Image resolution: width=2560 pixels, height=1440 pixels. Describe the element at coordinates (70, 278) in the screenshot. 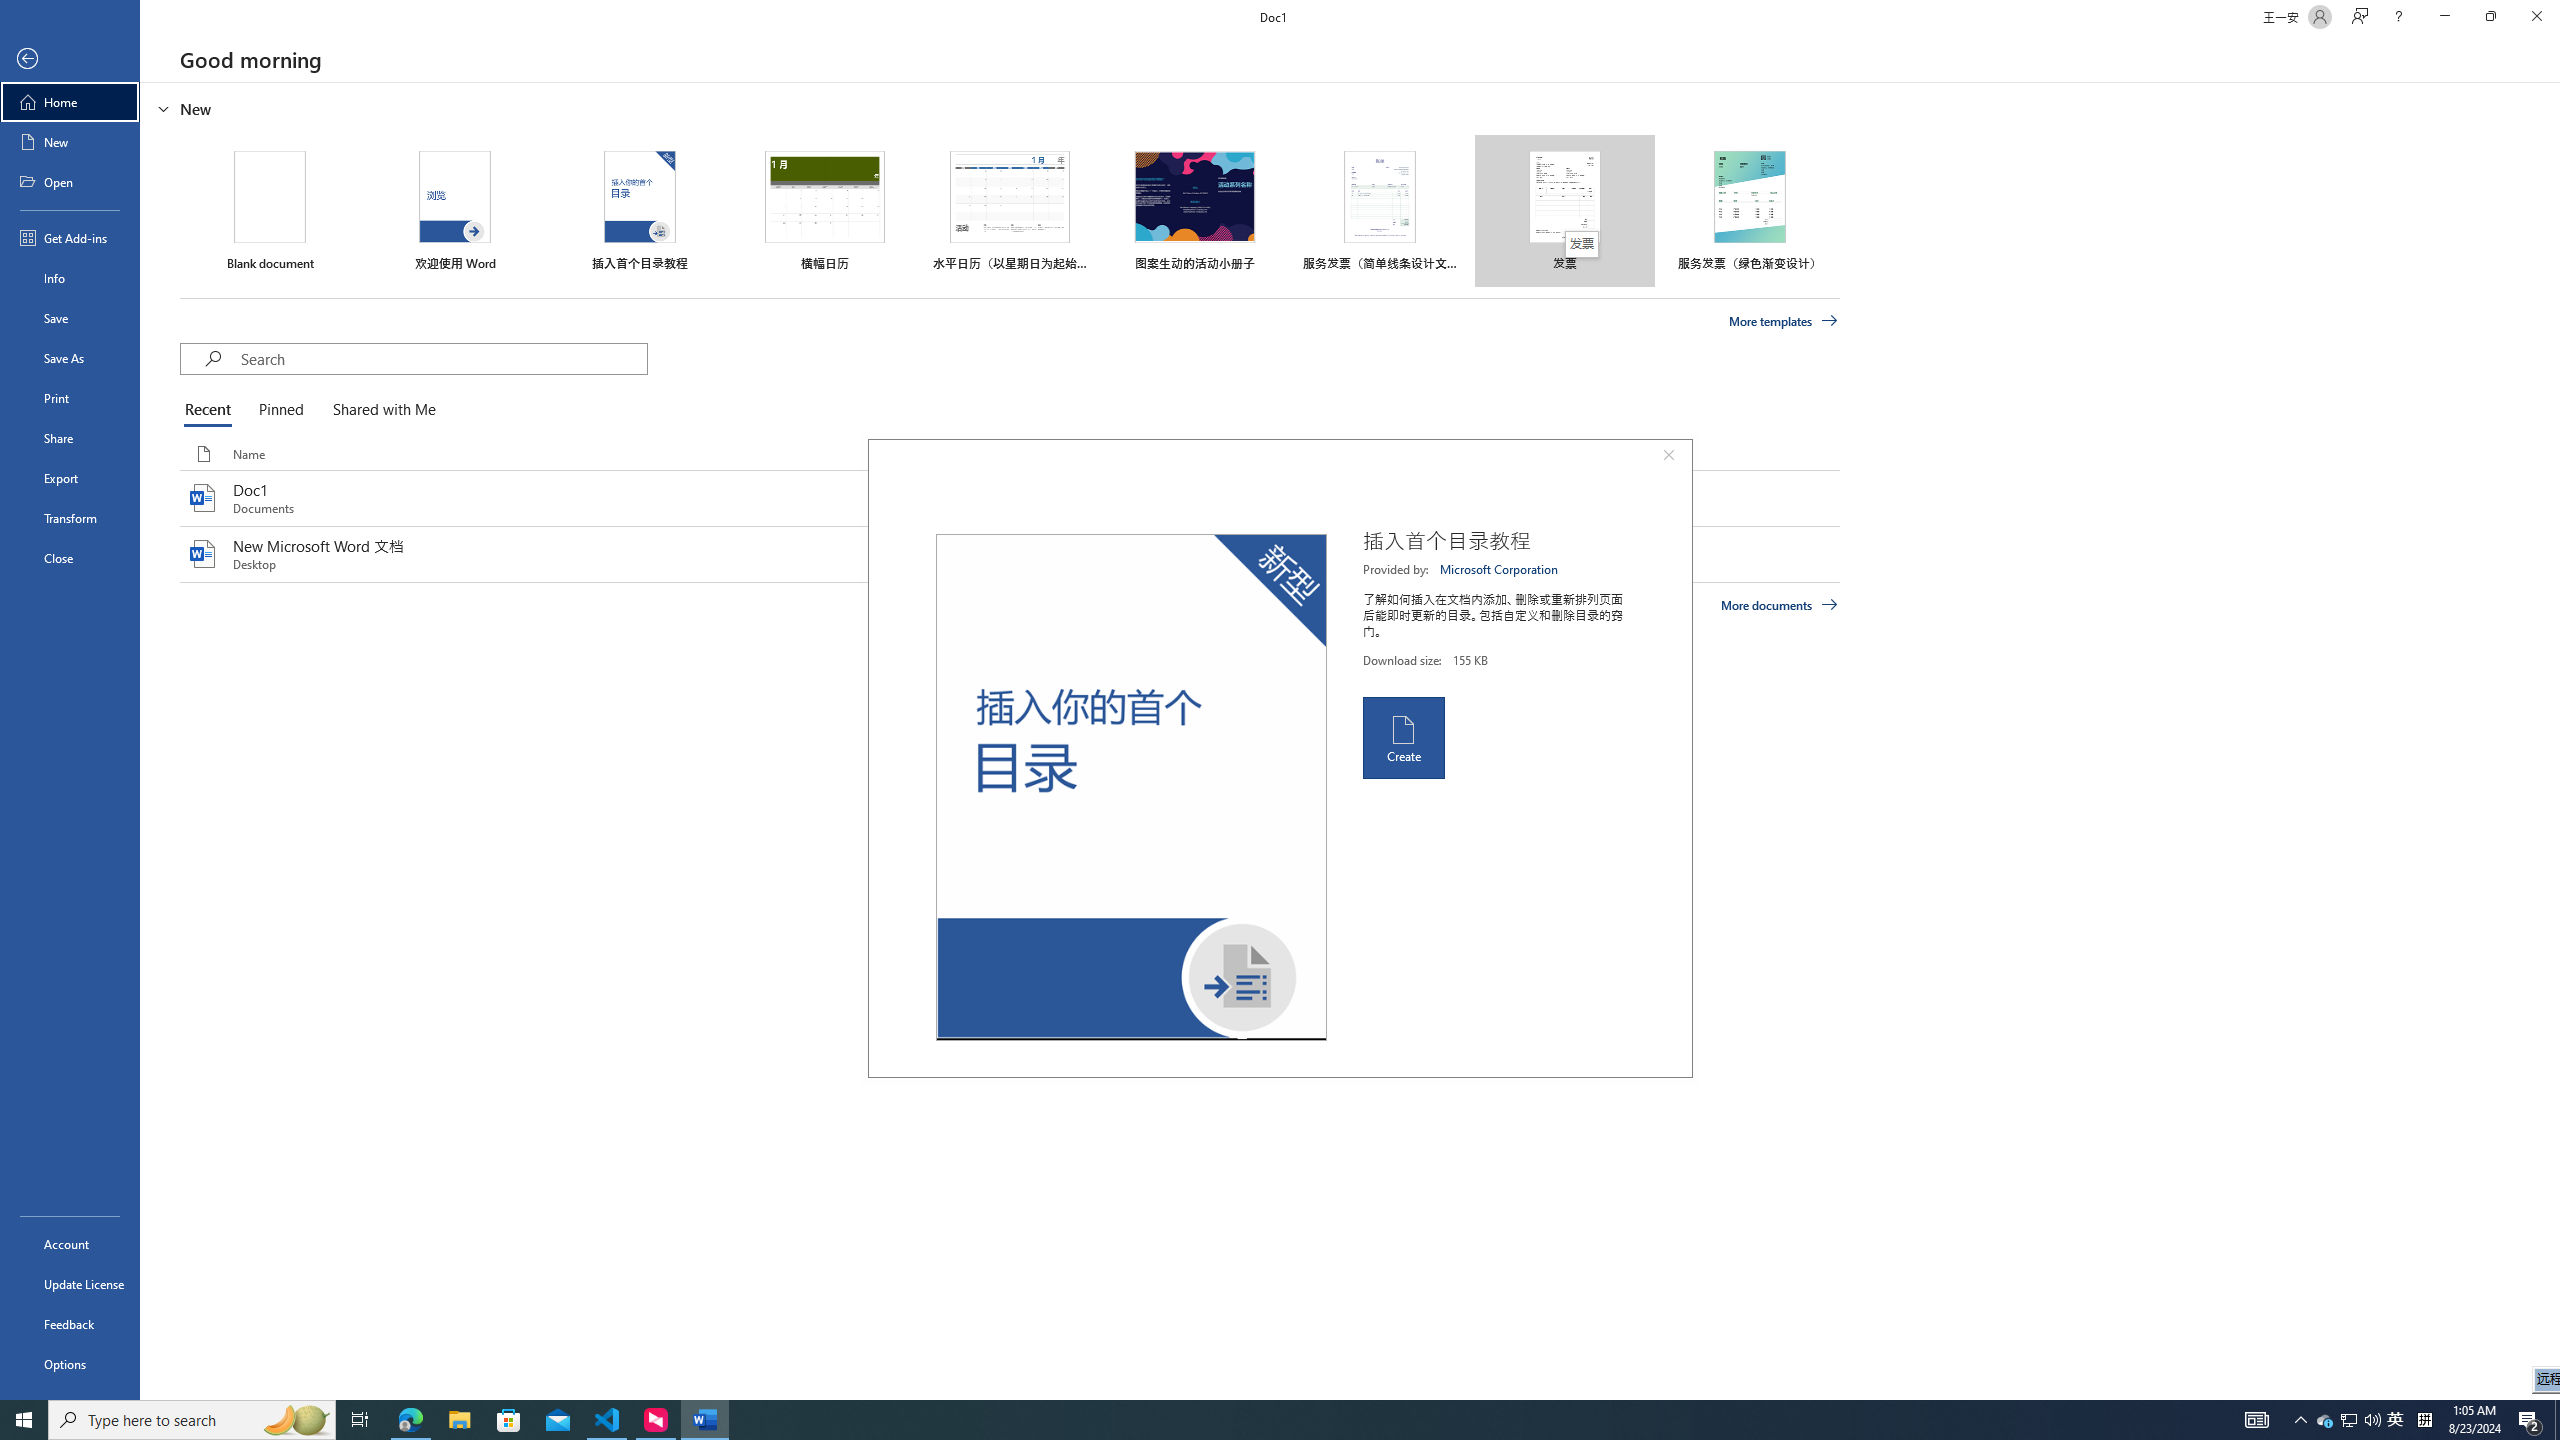

I see `Info` at that location.